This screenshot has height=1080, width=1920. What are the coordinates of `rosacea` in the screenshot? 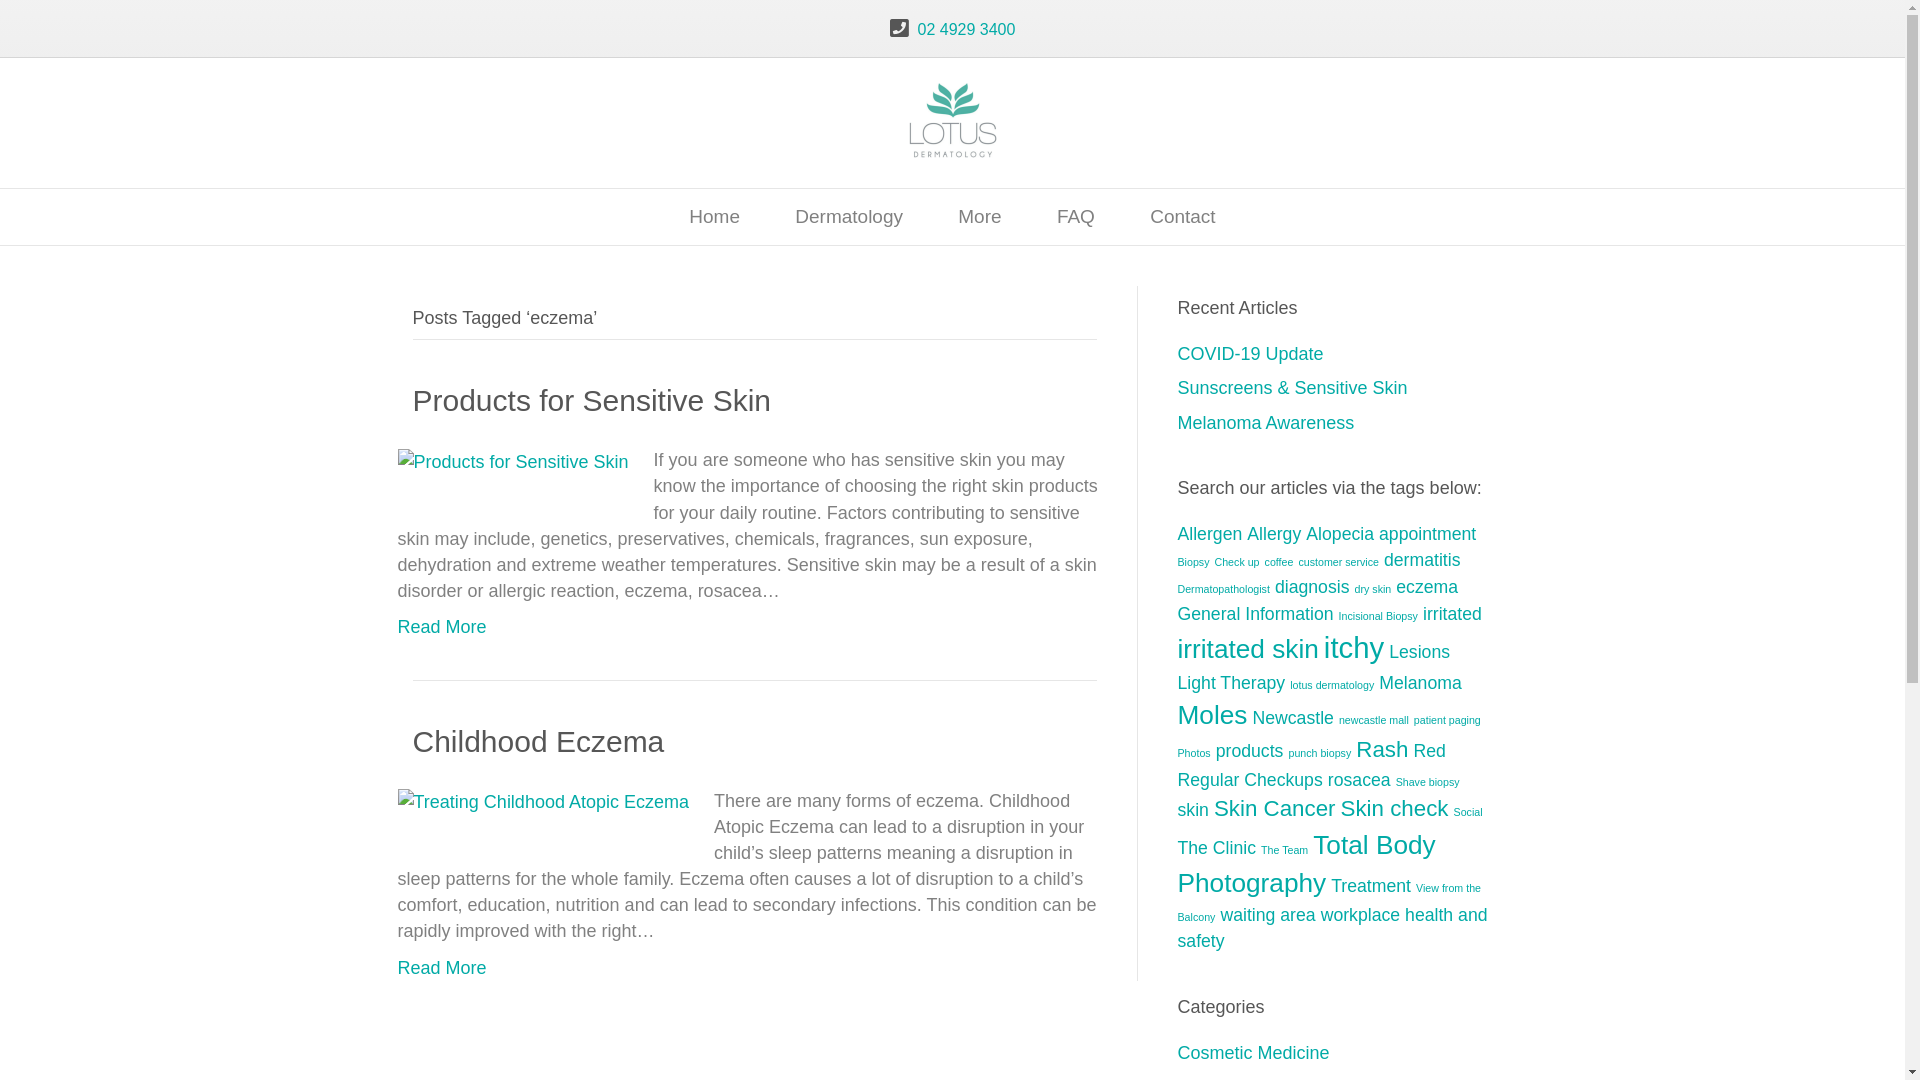 It's located at (1360, 780).